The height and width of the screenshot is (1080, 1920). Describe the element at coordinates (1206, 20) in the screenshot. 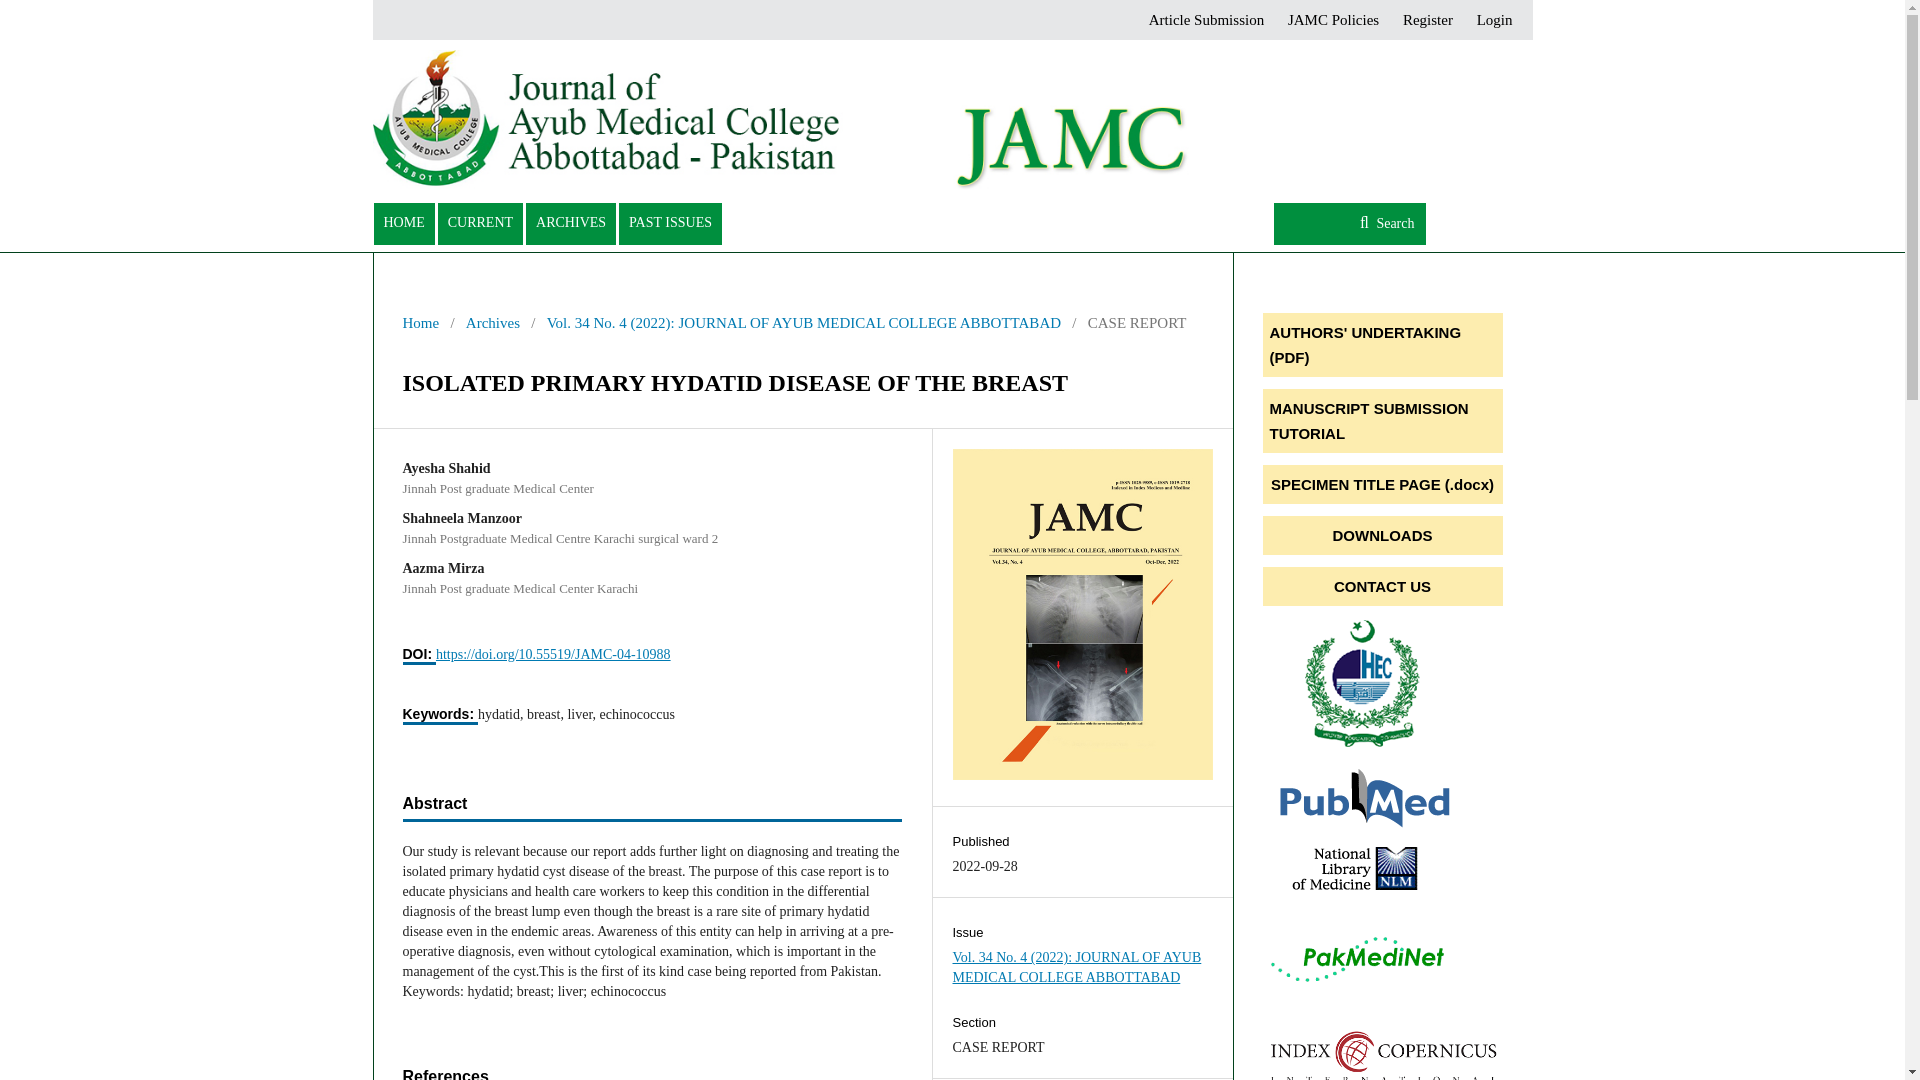

I see `Article Submission` at that location.